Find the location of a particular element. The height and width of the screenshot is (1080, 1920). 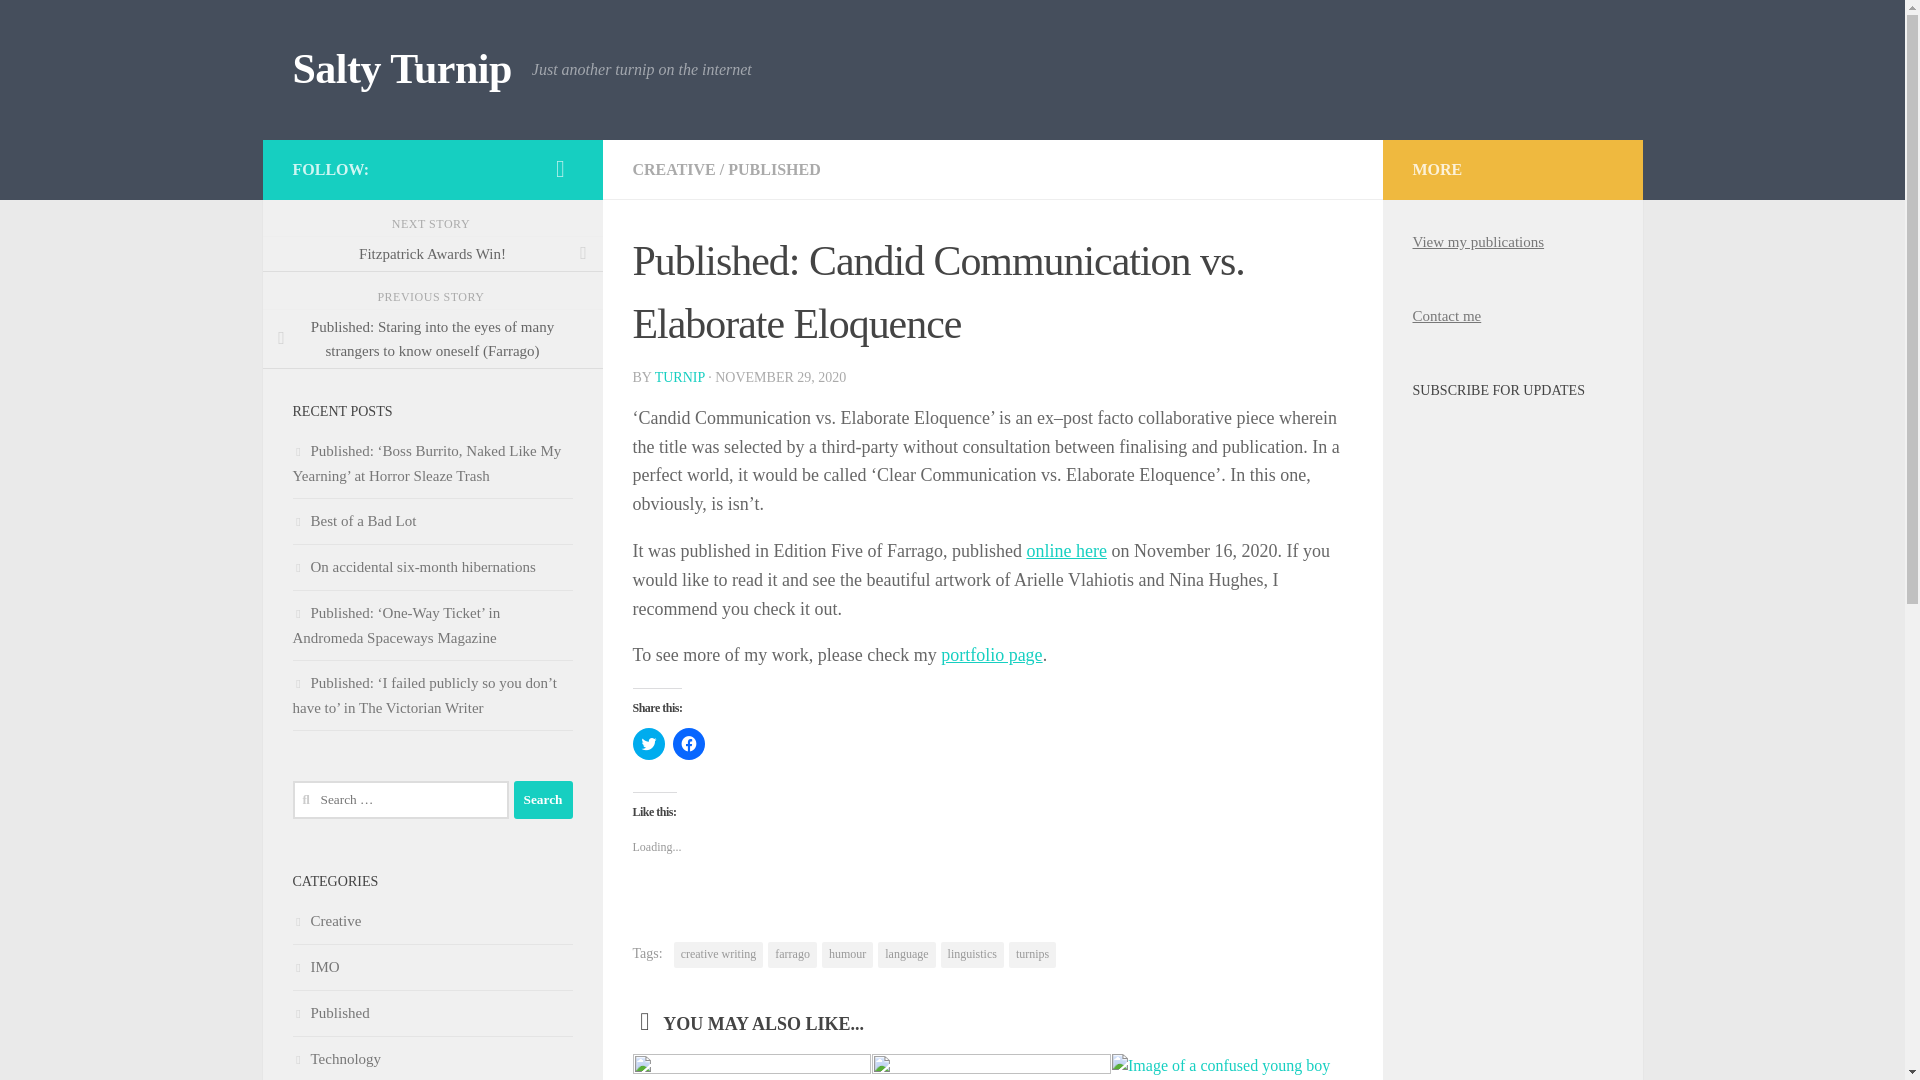

portfolio page is located at coordinates (991, 654).